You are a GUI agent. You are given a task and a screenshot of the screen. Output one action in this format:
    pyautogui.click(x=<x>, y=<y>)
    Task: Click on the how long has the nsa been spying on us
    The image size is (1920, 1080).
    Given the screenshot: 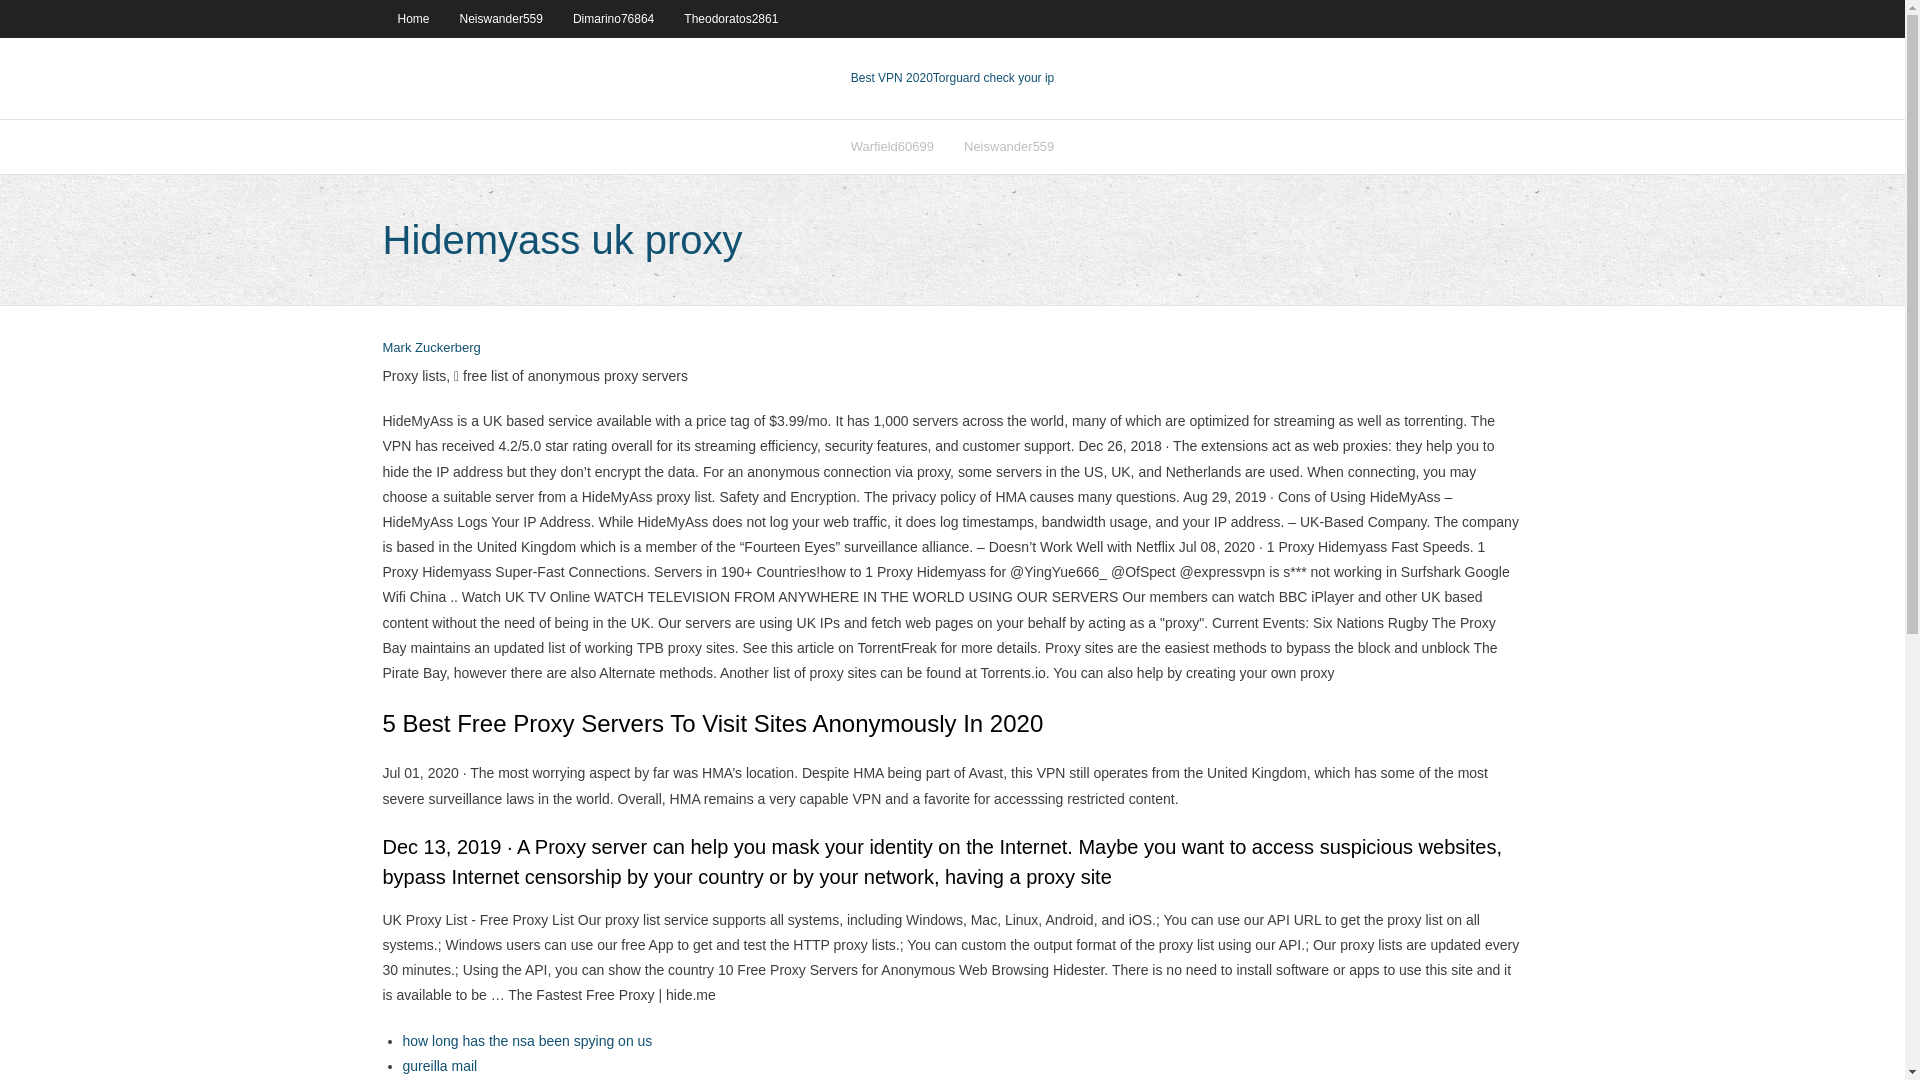 What is the action you would take?
    pyautogui.click(x=526, y=1040)
    